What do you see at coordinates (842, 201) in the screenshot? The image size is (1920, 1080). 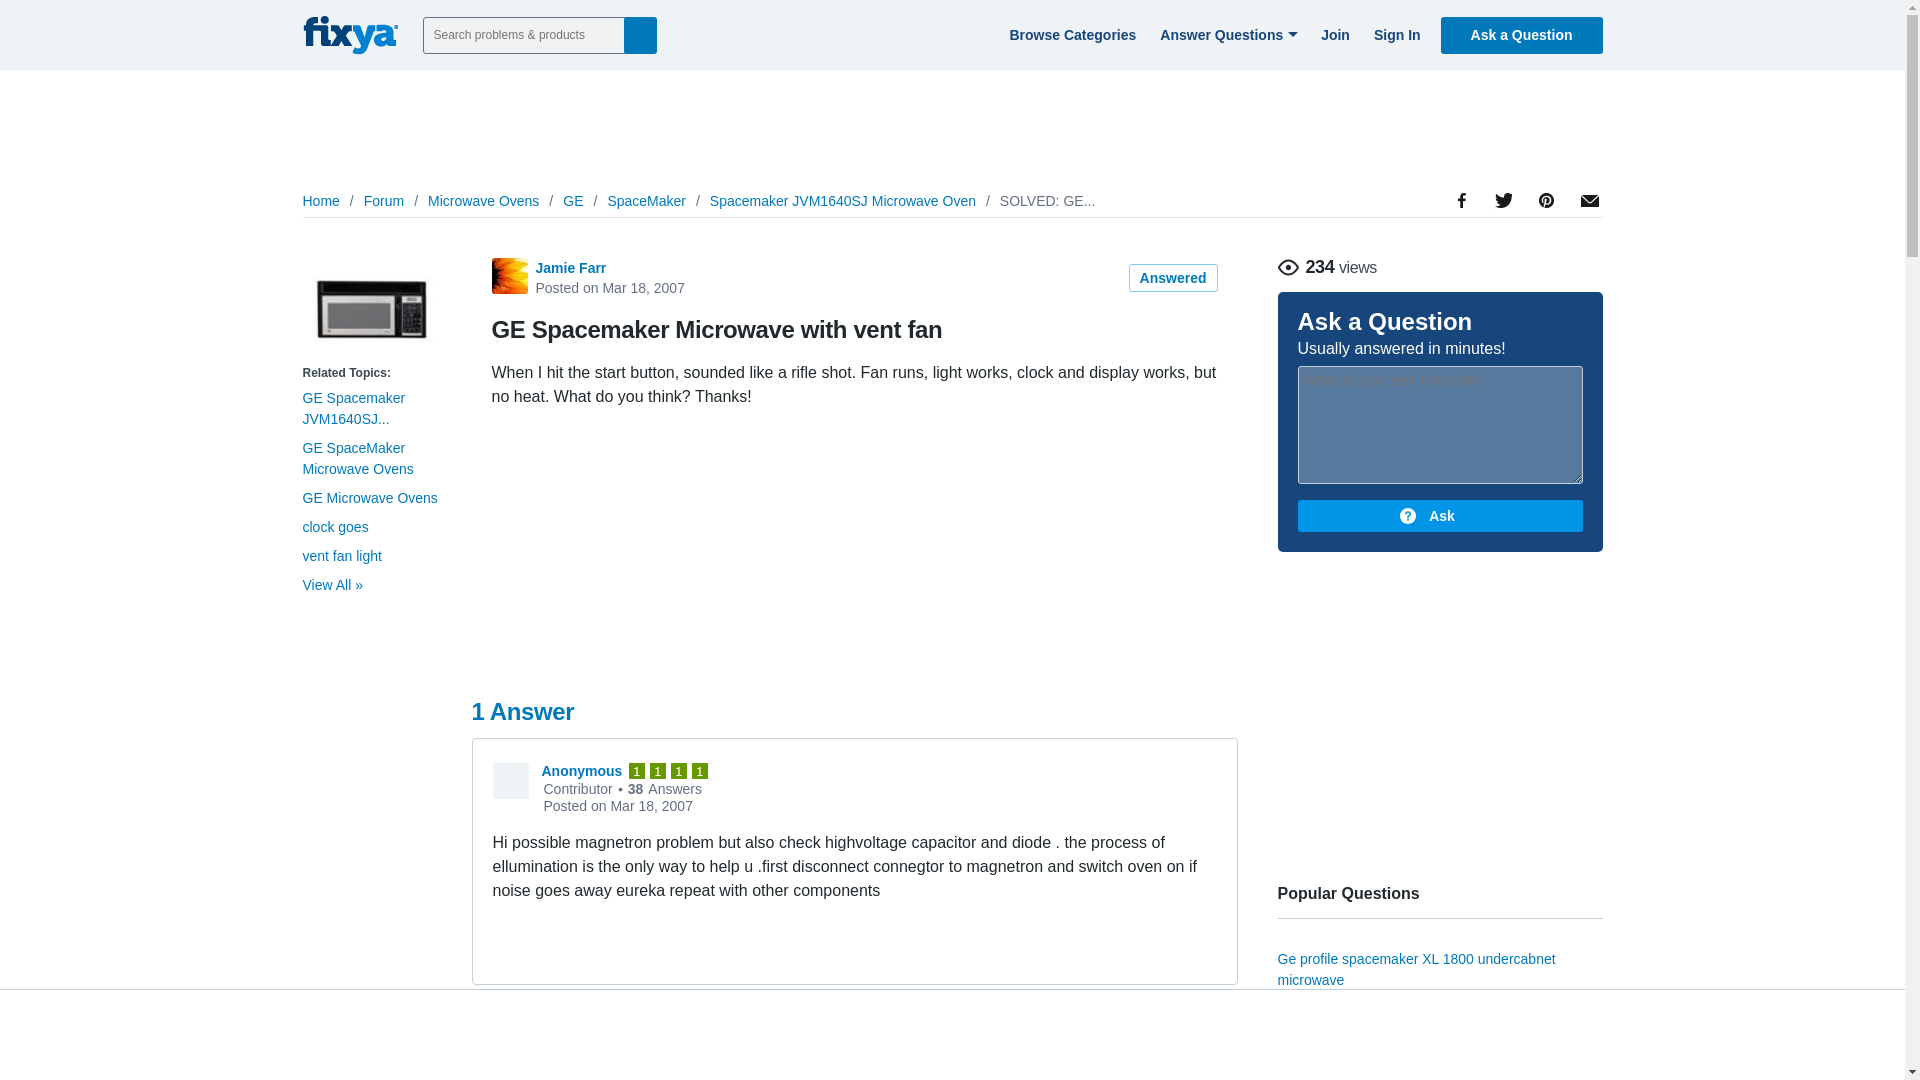 I see `Spacemaker JVM1640SJ Microwave Oven` at bounding box center [842, 201].